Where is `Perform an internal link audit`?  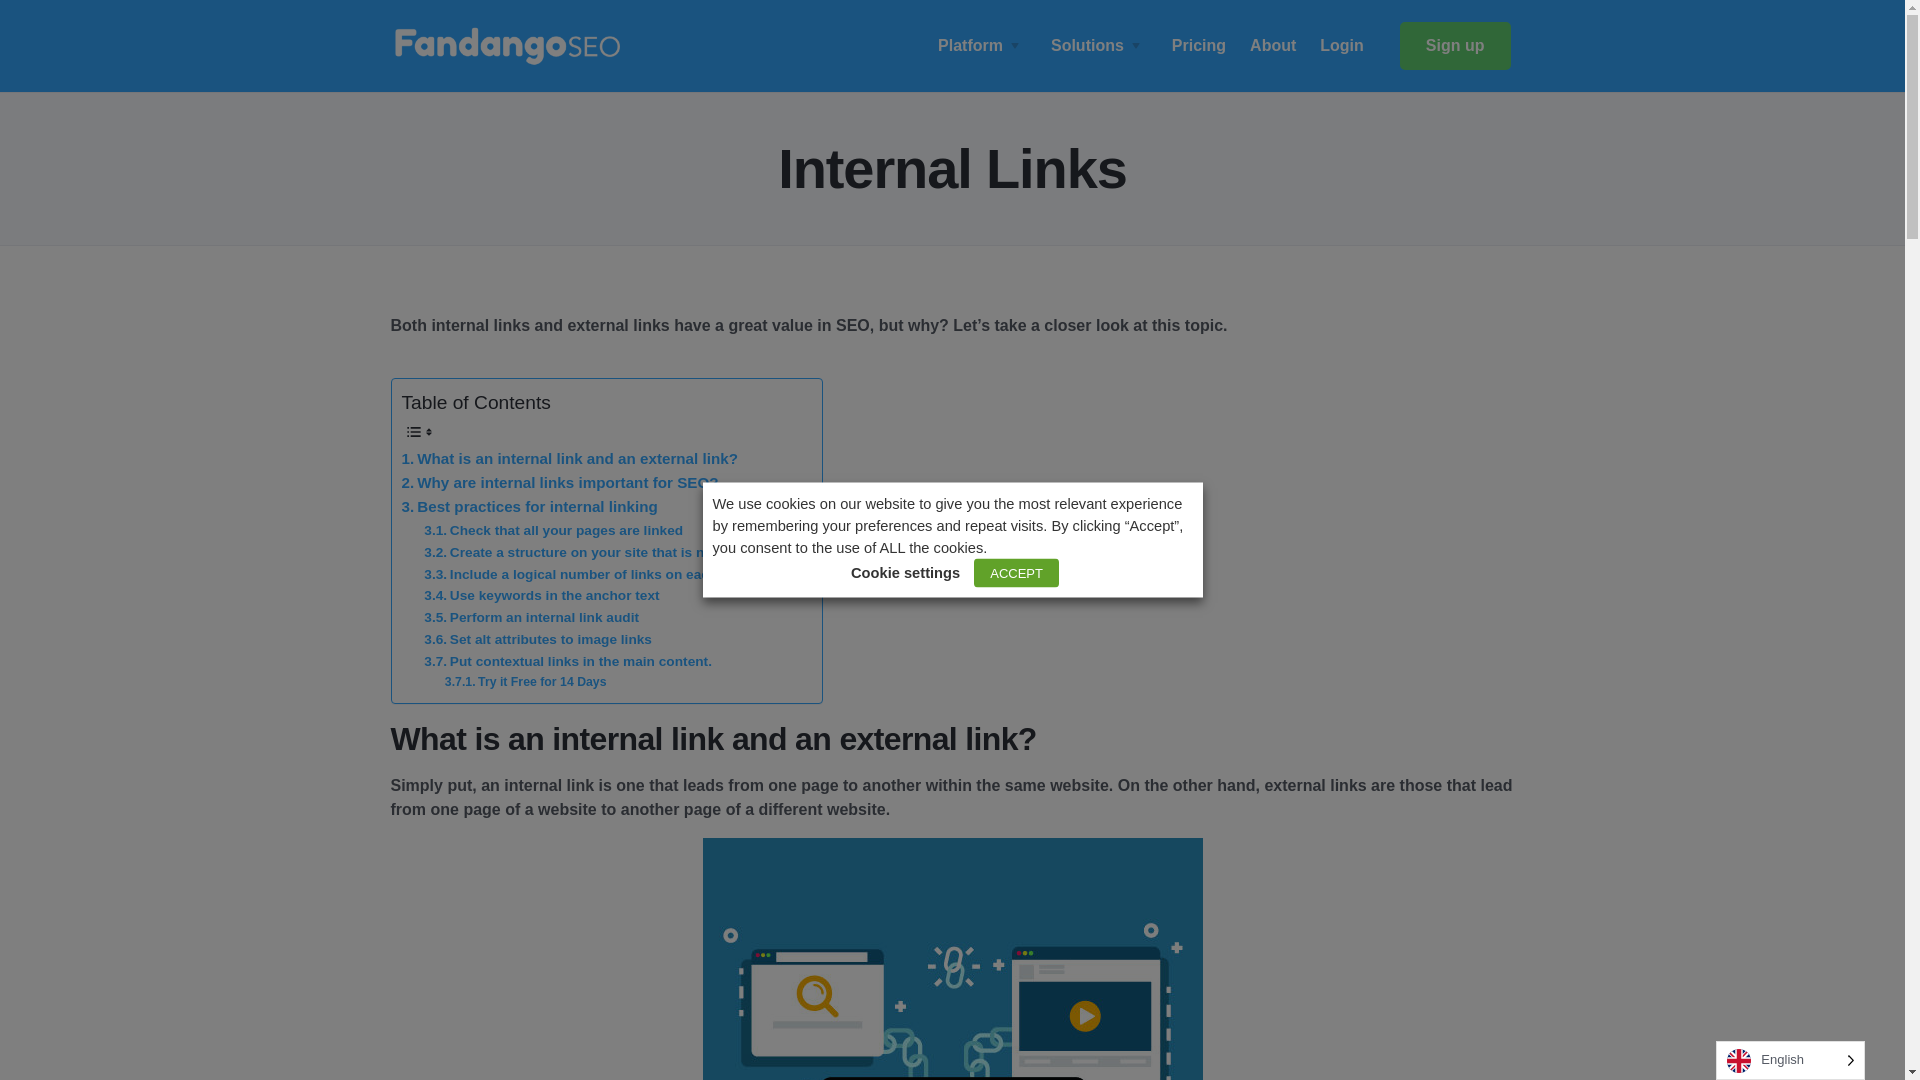 Perform an internal link audit is located at coordinates (532, 617).